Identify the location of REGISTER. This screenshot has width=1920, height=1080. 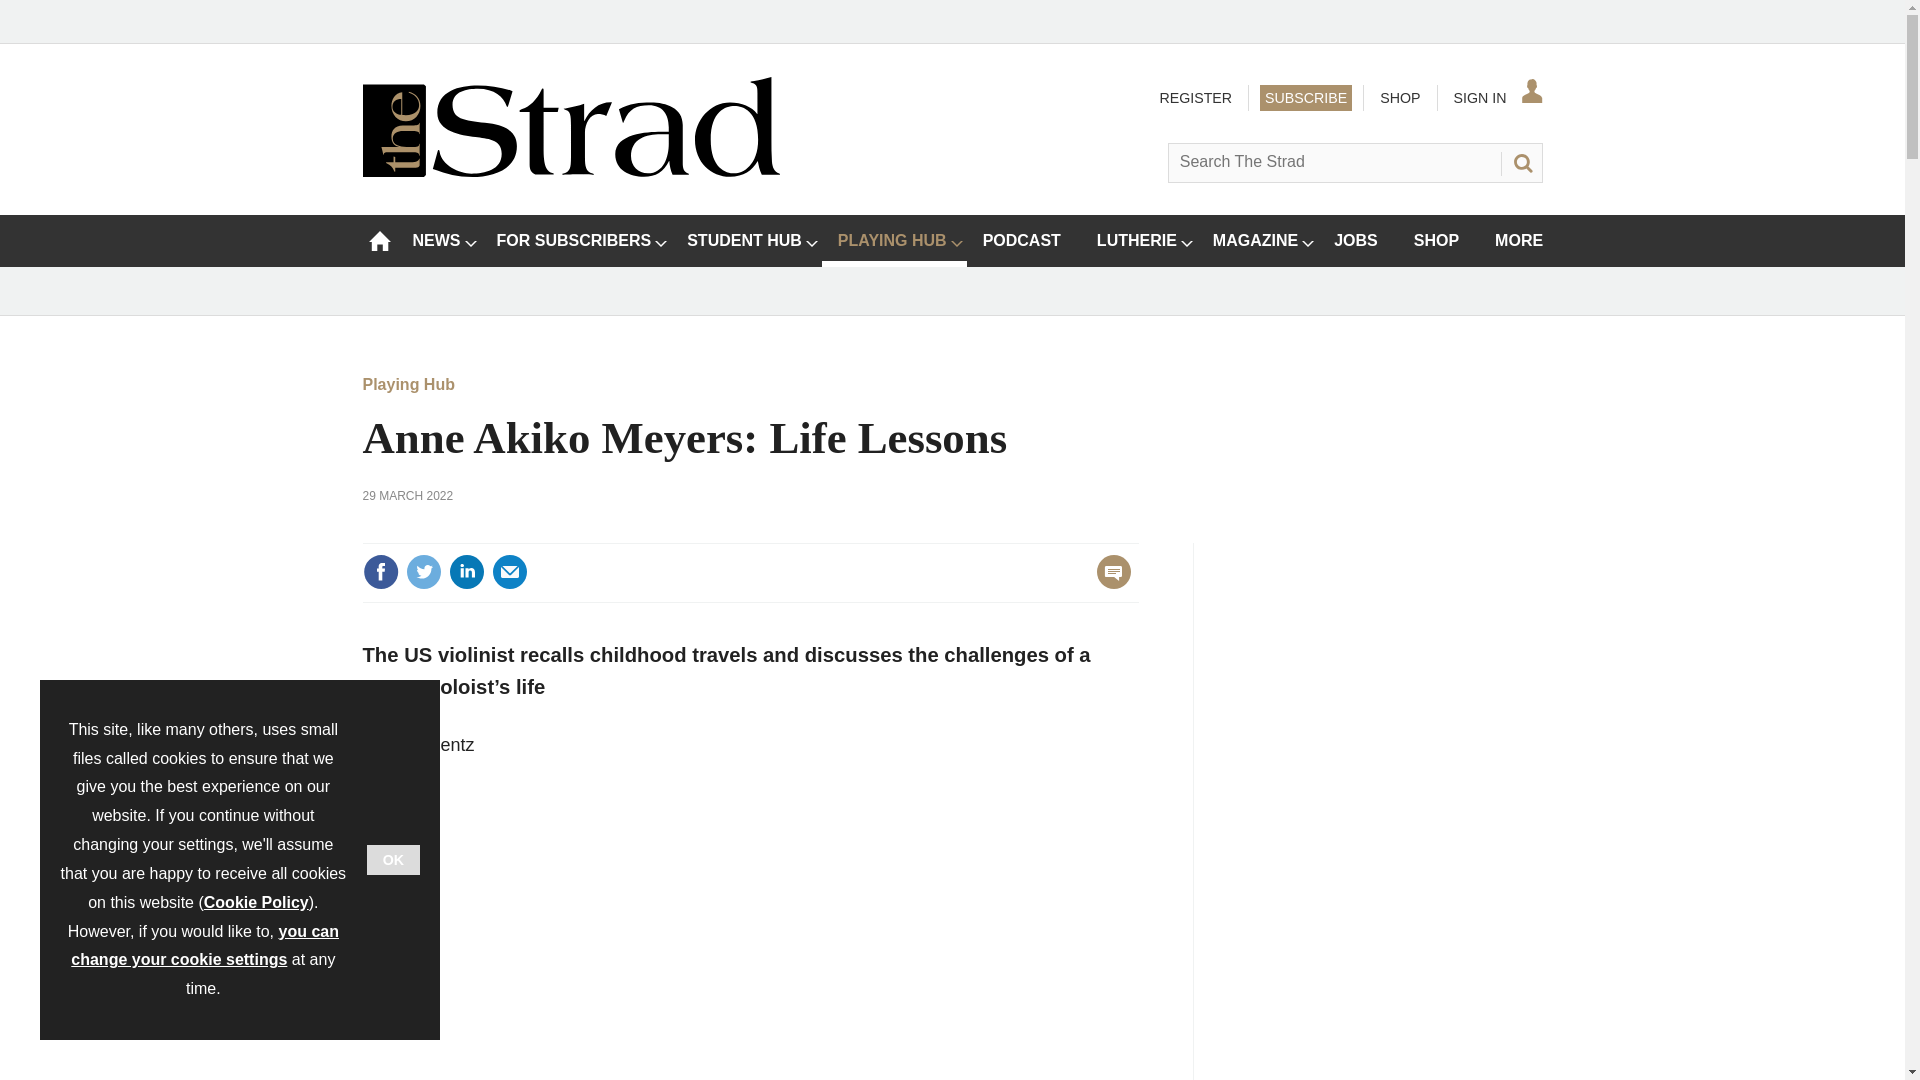
(1194, 98).